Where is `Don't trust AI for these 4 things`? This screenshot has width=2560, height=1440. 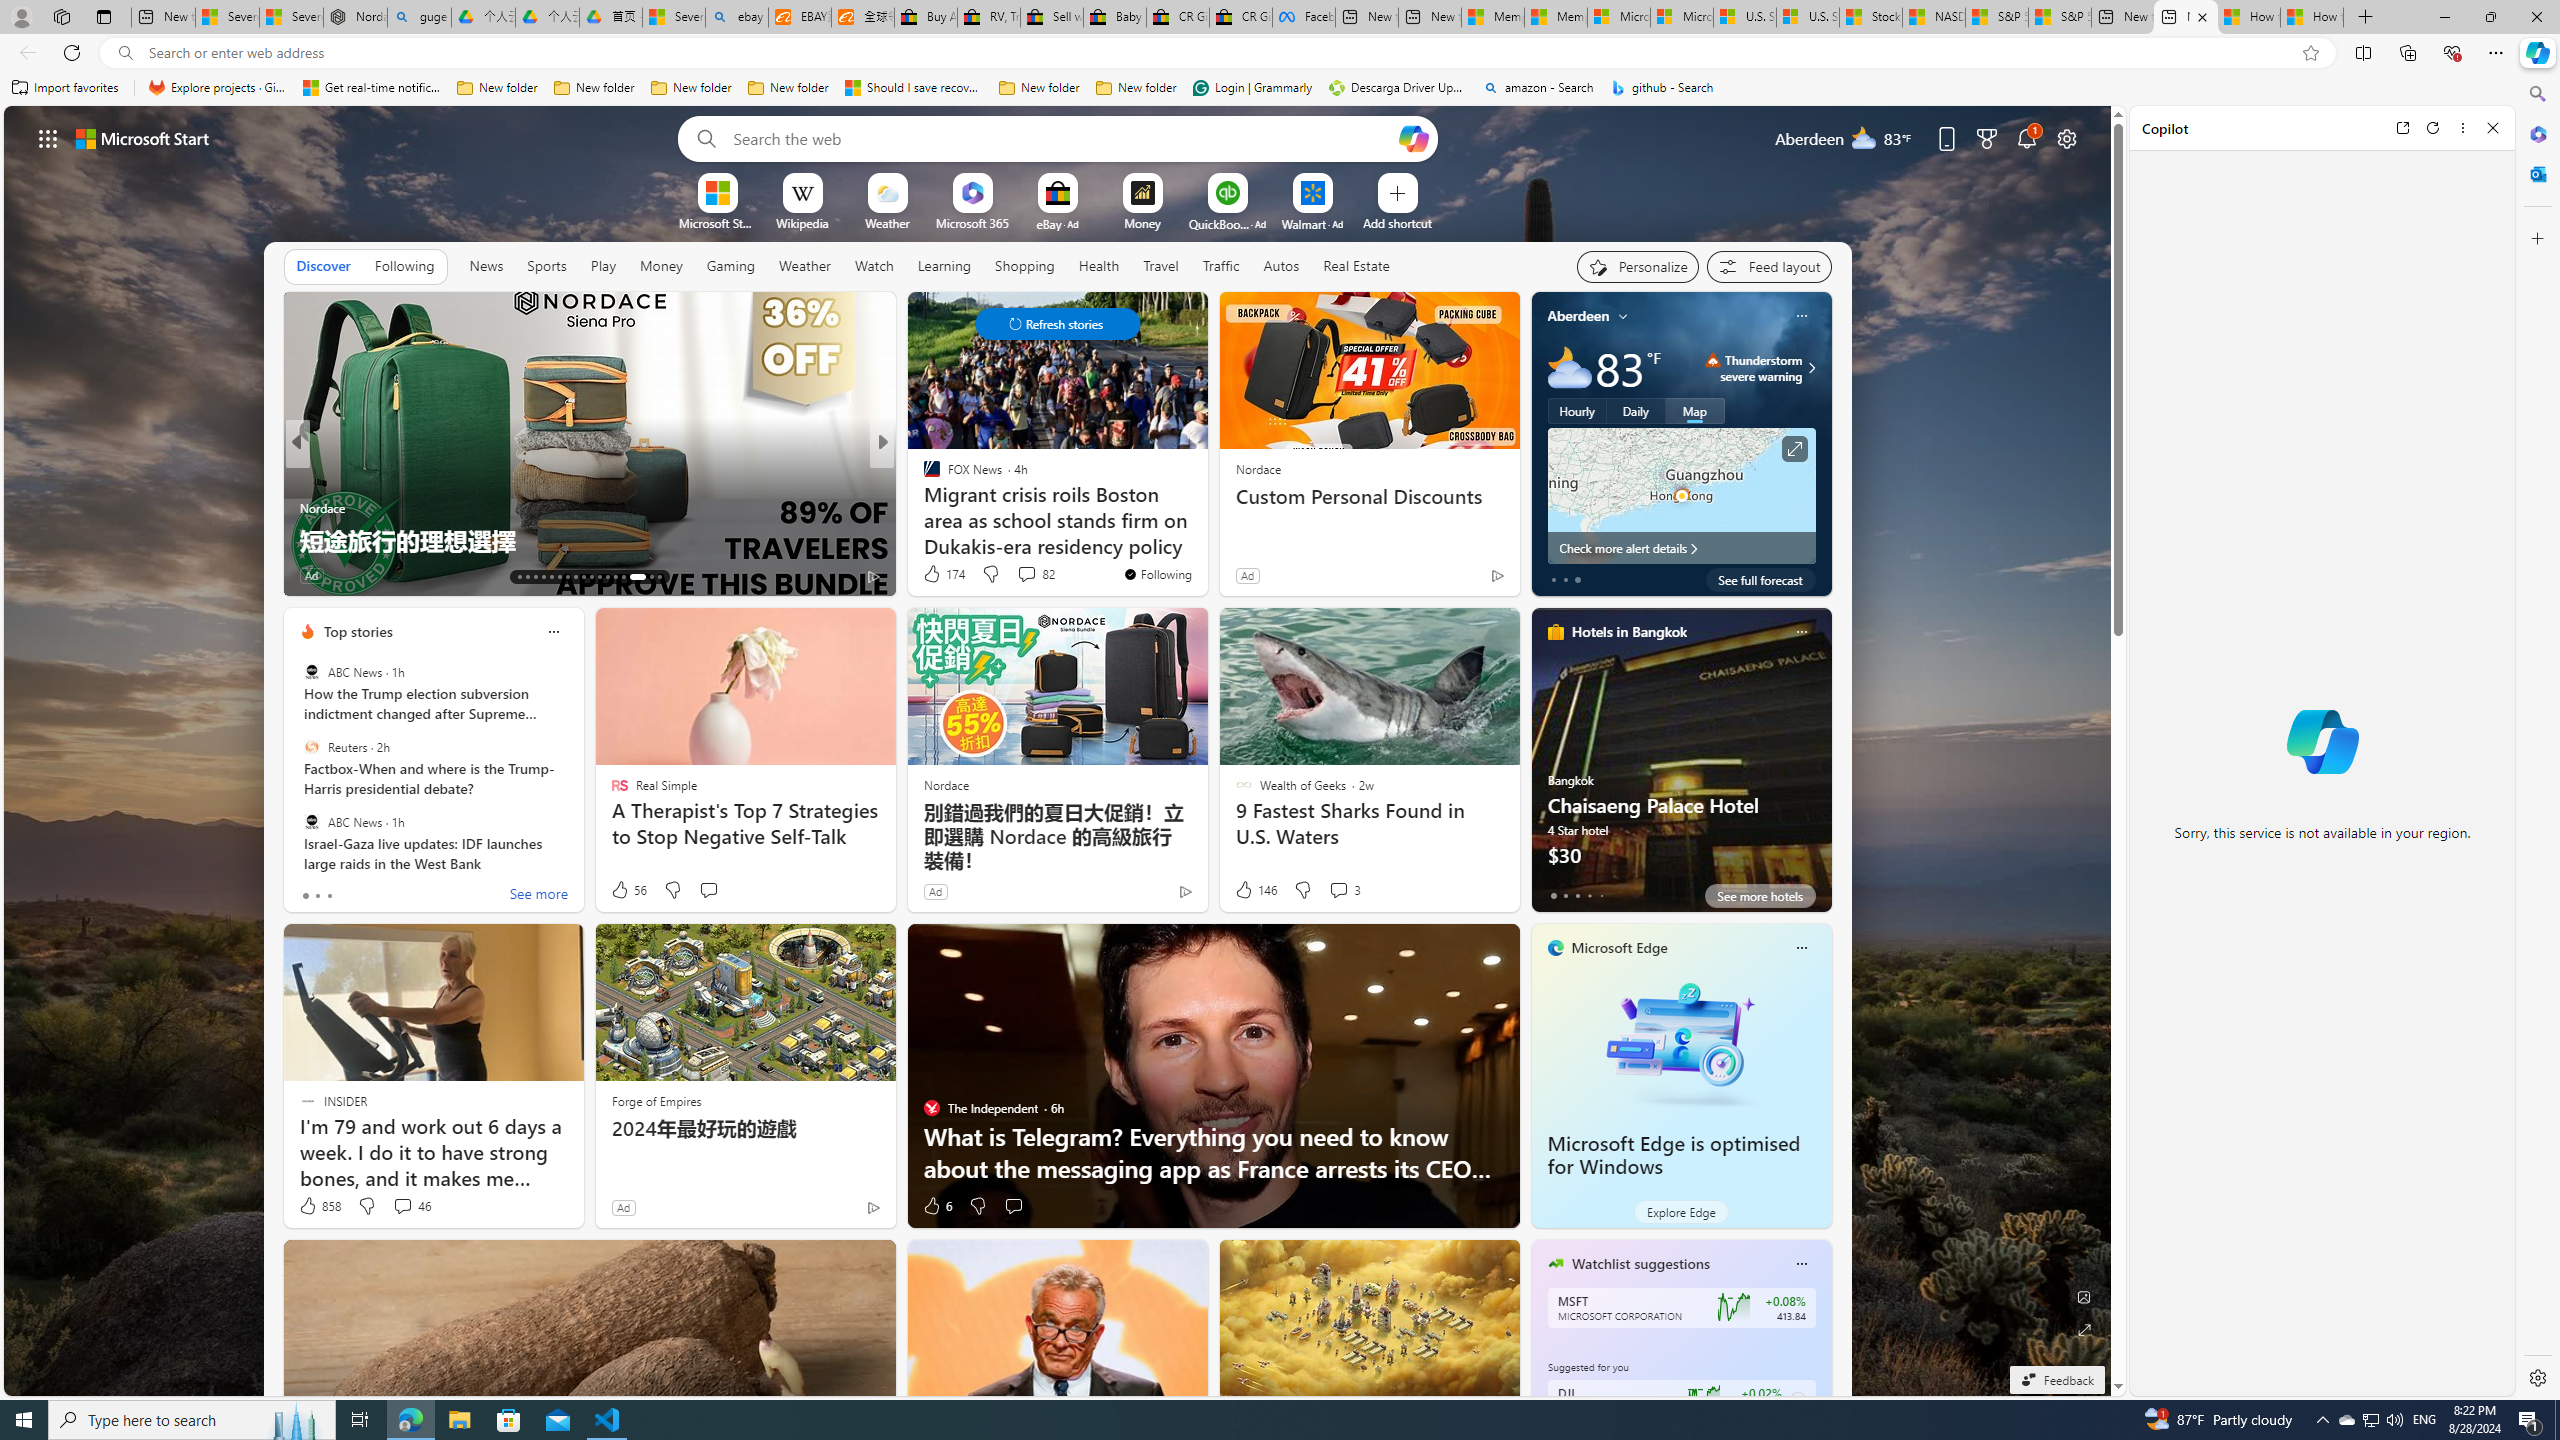 Don't trust AI for these 4 things is located at coordinates (590, 540).